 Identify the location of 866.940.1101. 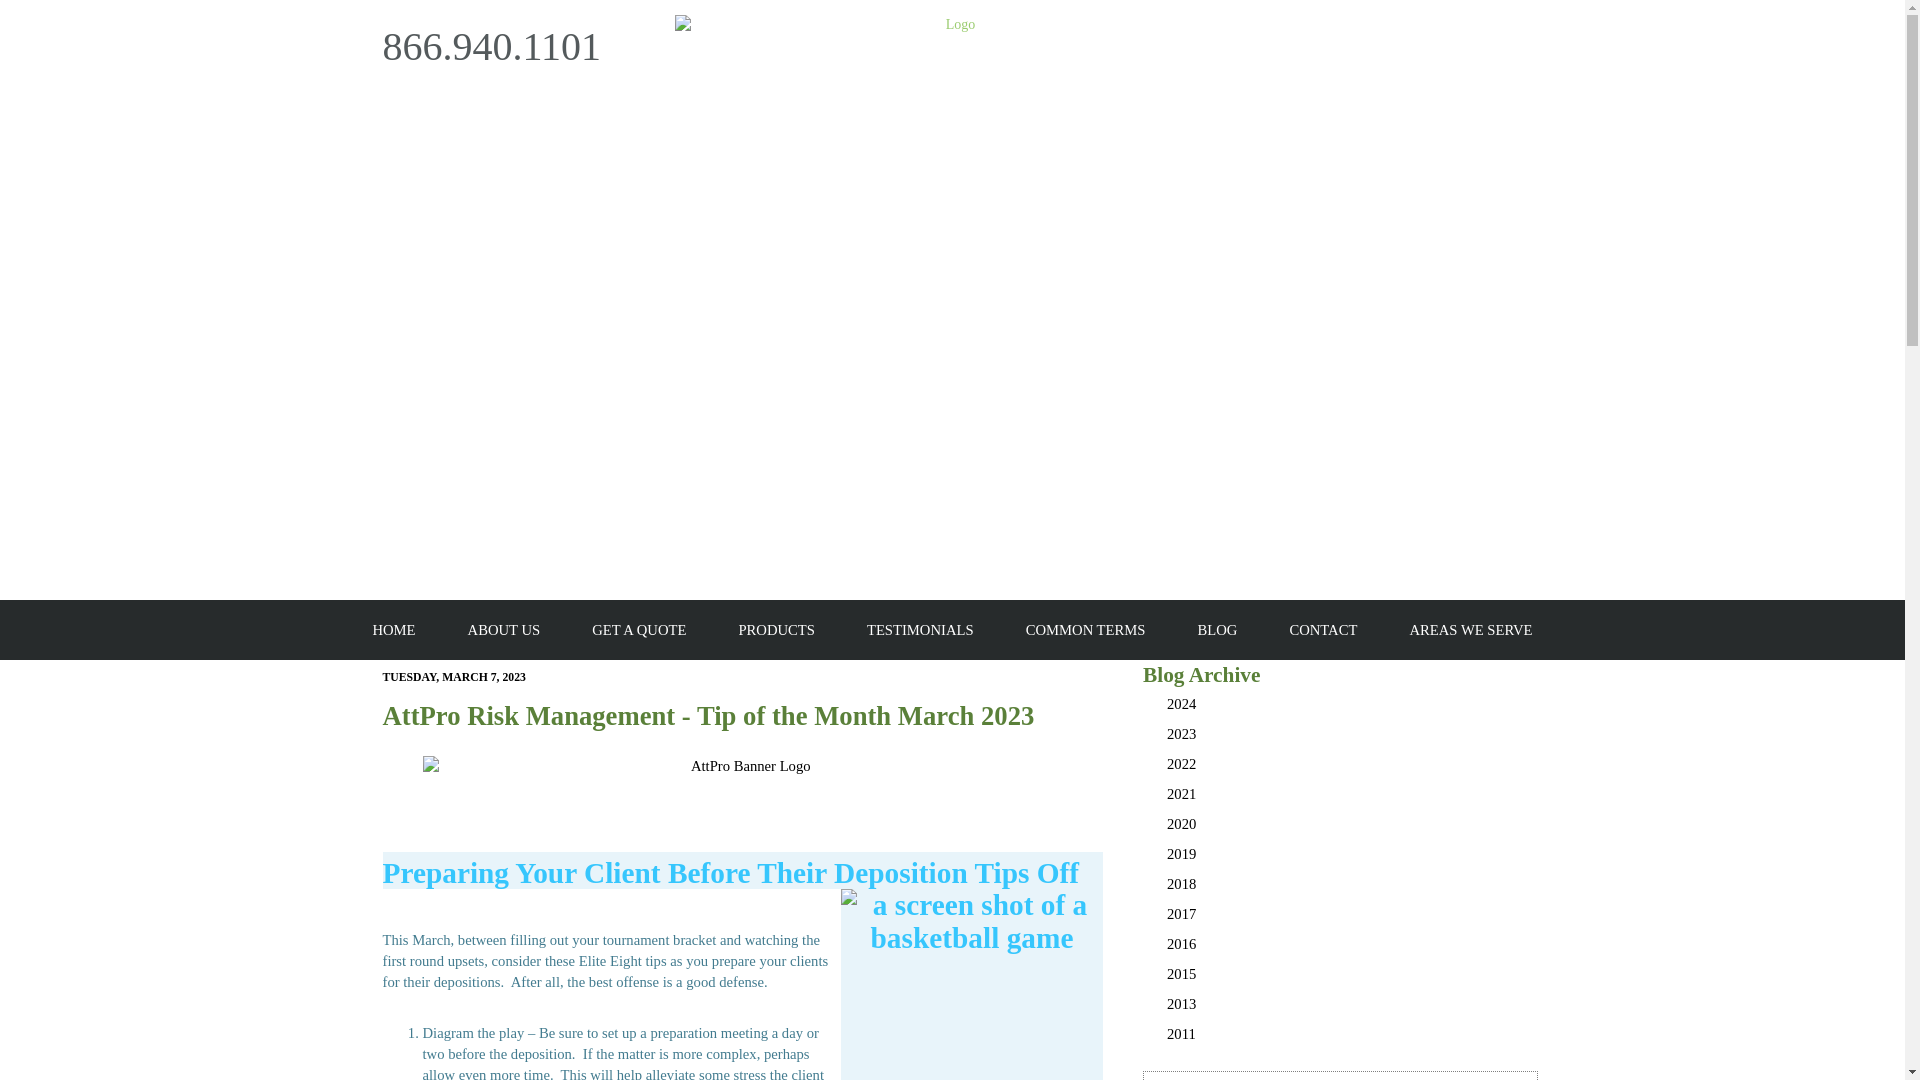
(491, 46).